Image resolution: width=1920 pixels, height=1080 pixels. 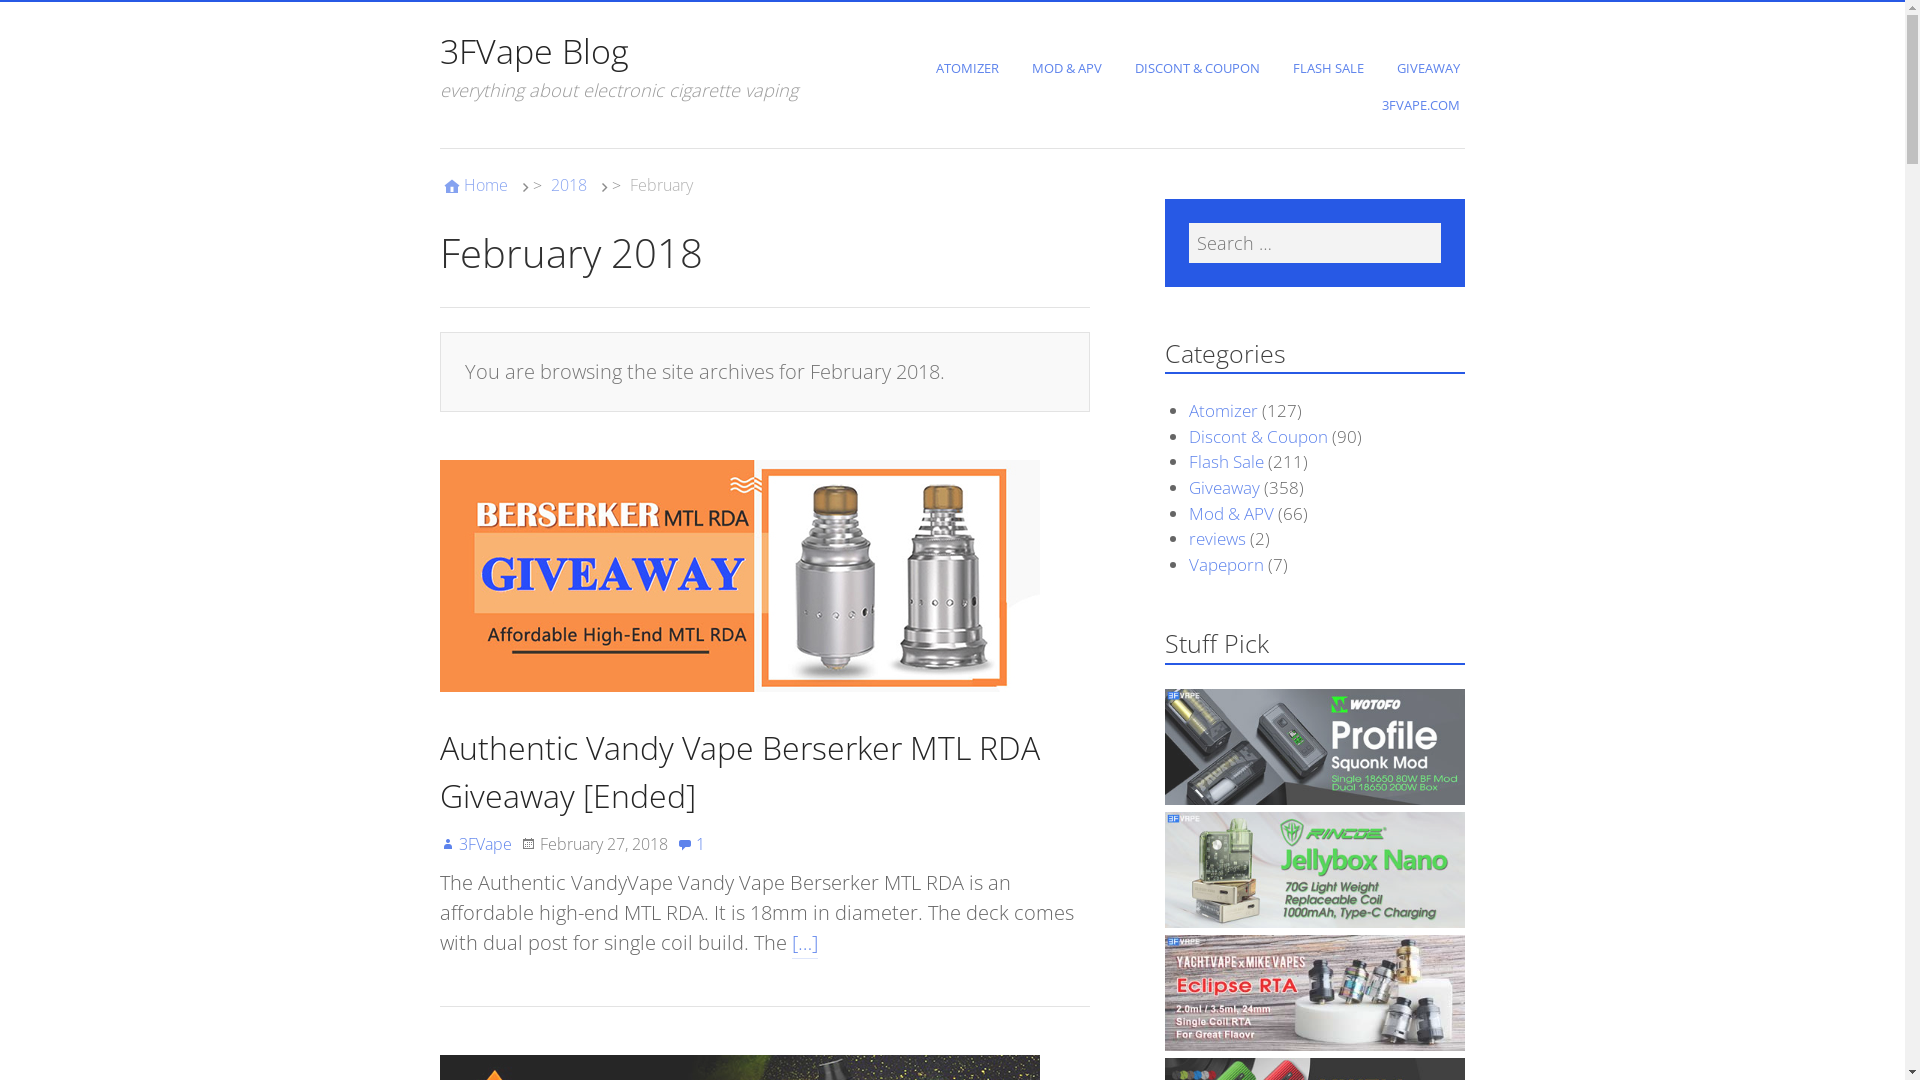 What do you see at coordinates (740, 772) in the screenshot?
I see `Authentic Vandy Vape Berserker MTL RDA Giveaway [Ended]` at bounding box center [740, 772].